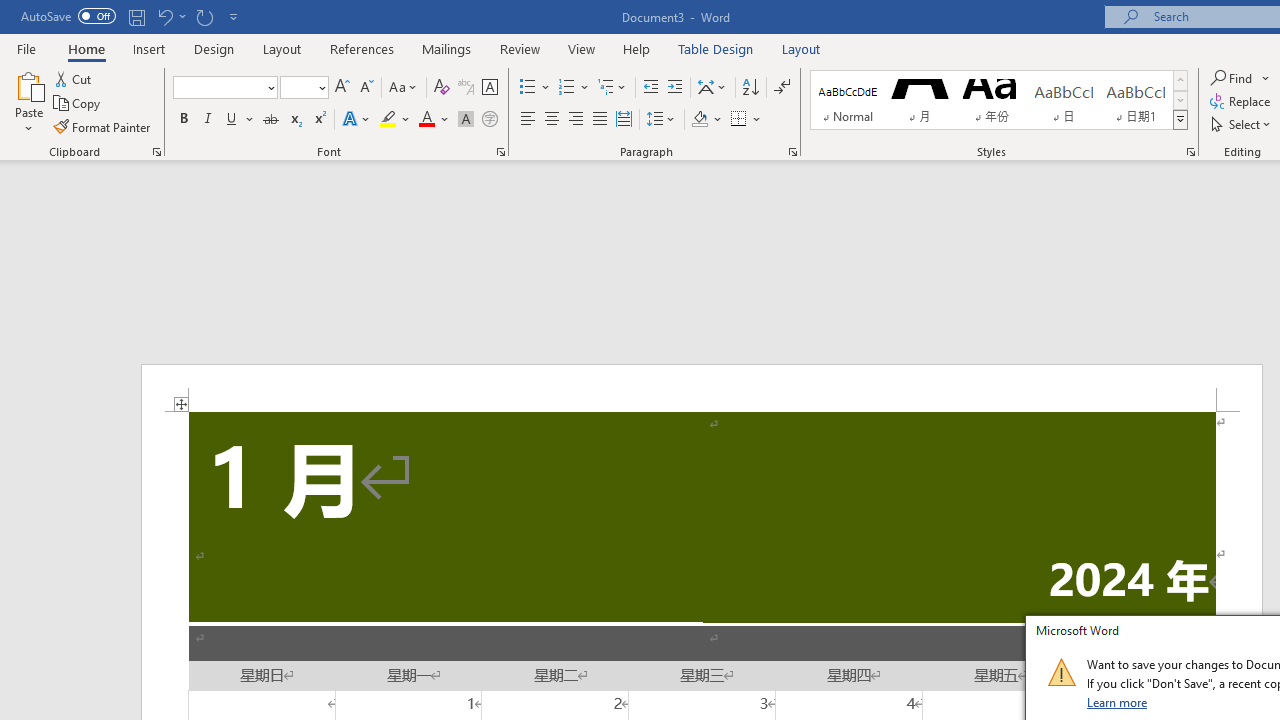 The image size is (1280, 720). I want to click on Header -Section 1-, so click(702, 388).